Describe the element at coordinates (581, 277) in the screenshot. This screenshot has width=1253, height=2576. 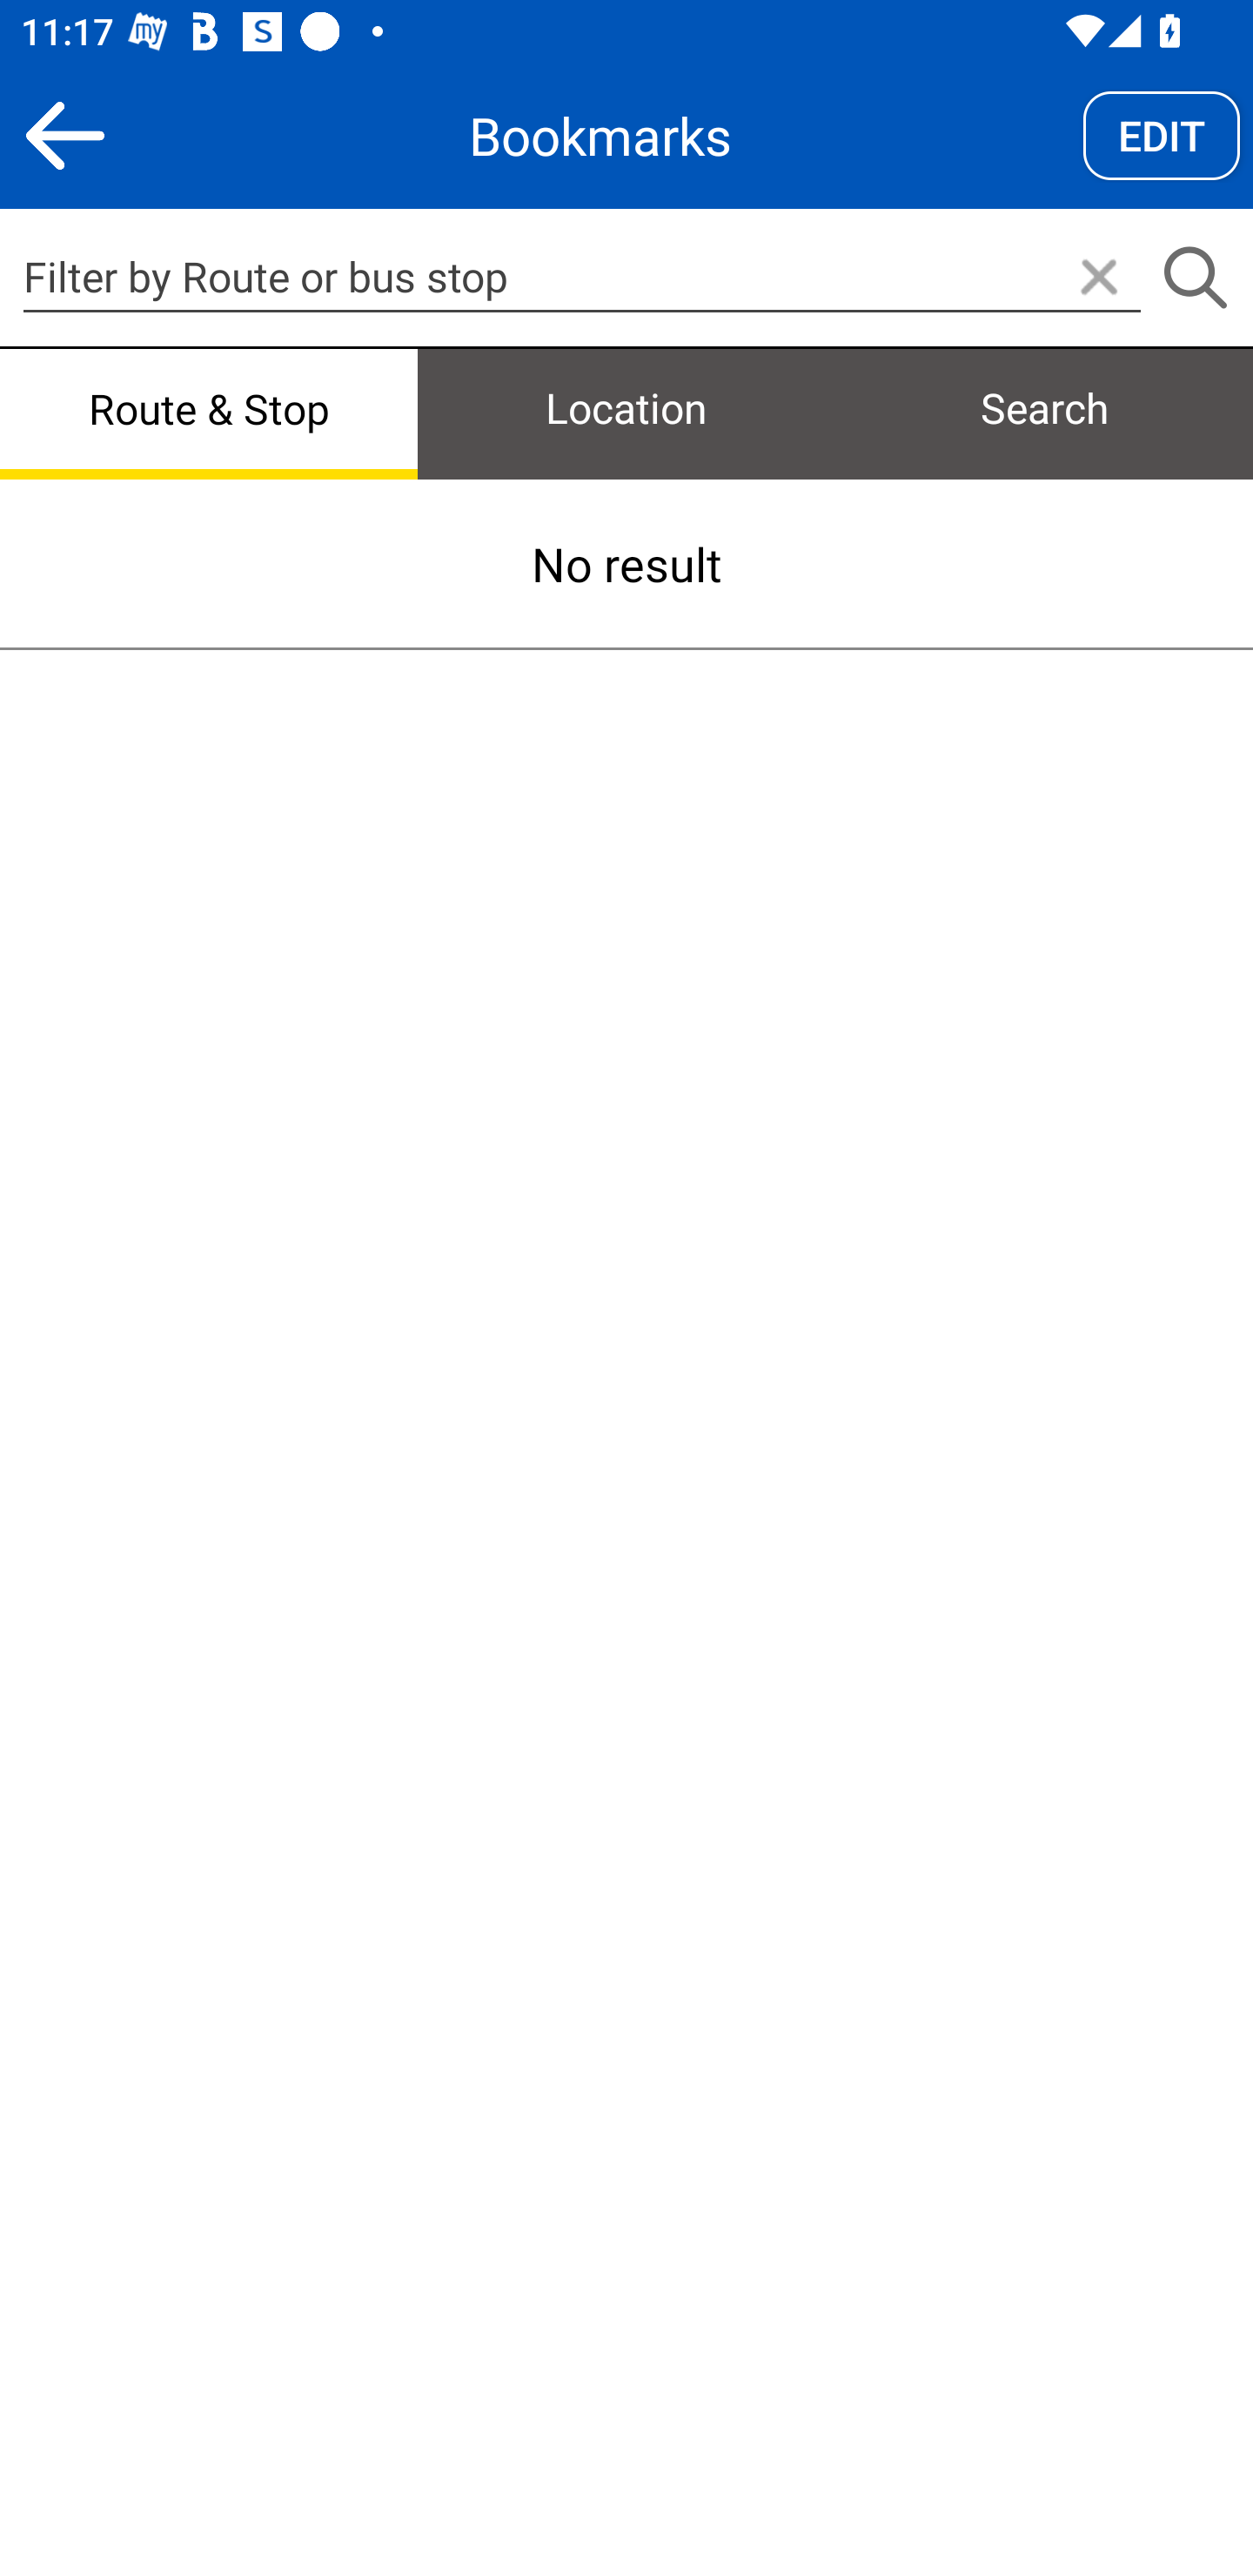
I see `Filter by Route or bus stop` at that location.